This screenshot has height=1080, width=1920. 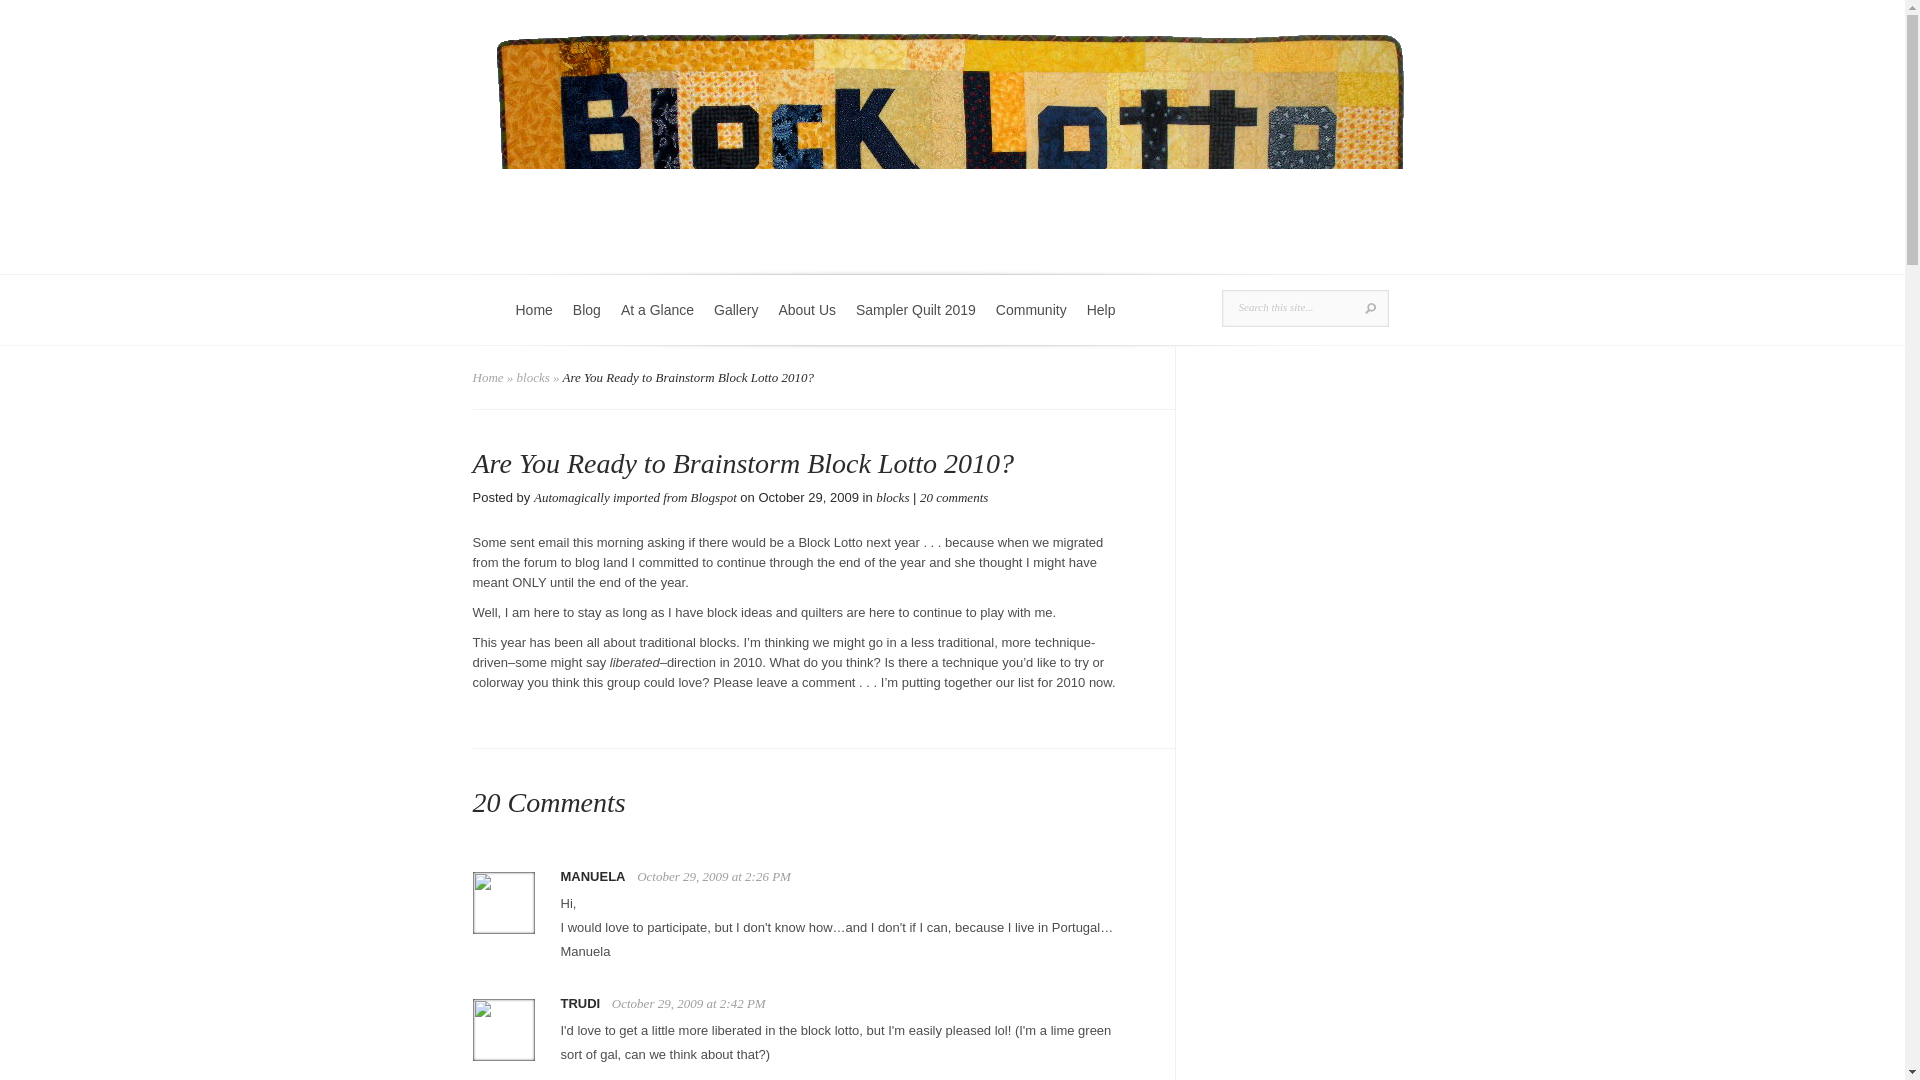 What do you see at coordinates (635, 498) in the screenshot?
I see `Automagically imported from Blogspot` at bounding box center [635, 498].